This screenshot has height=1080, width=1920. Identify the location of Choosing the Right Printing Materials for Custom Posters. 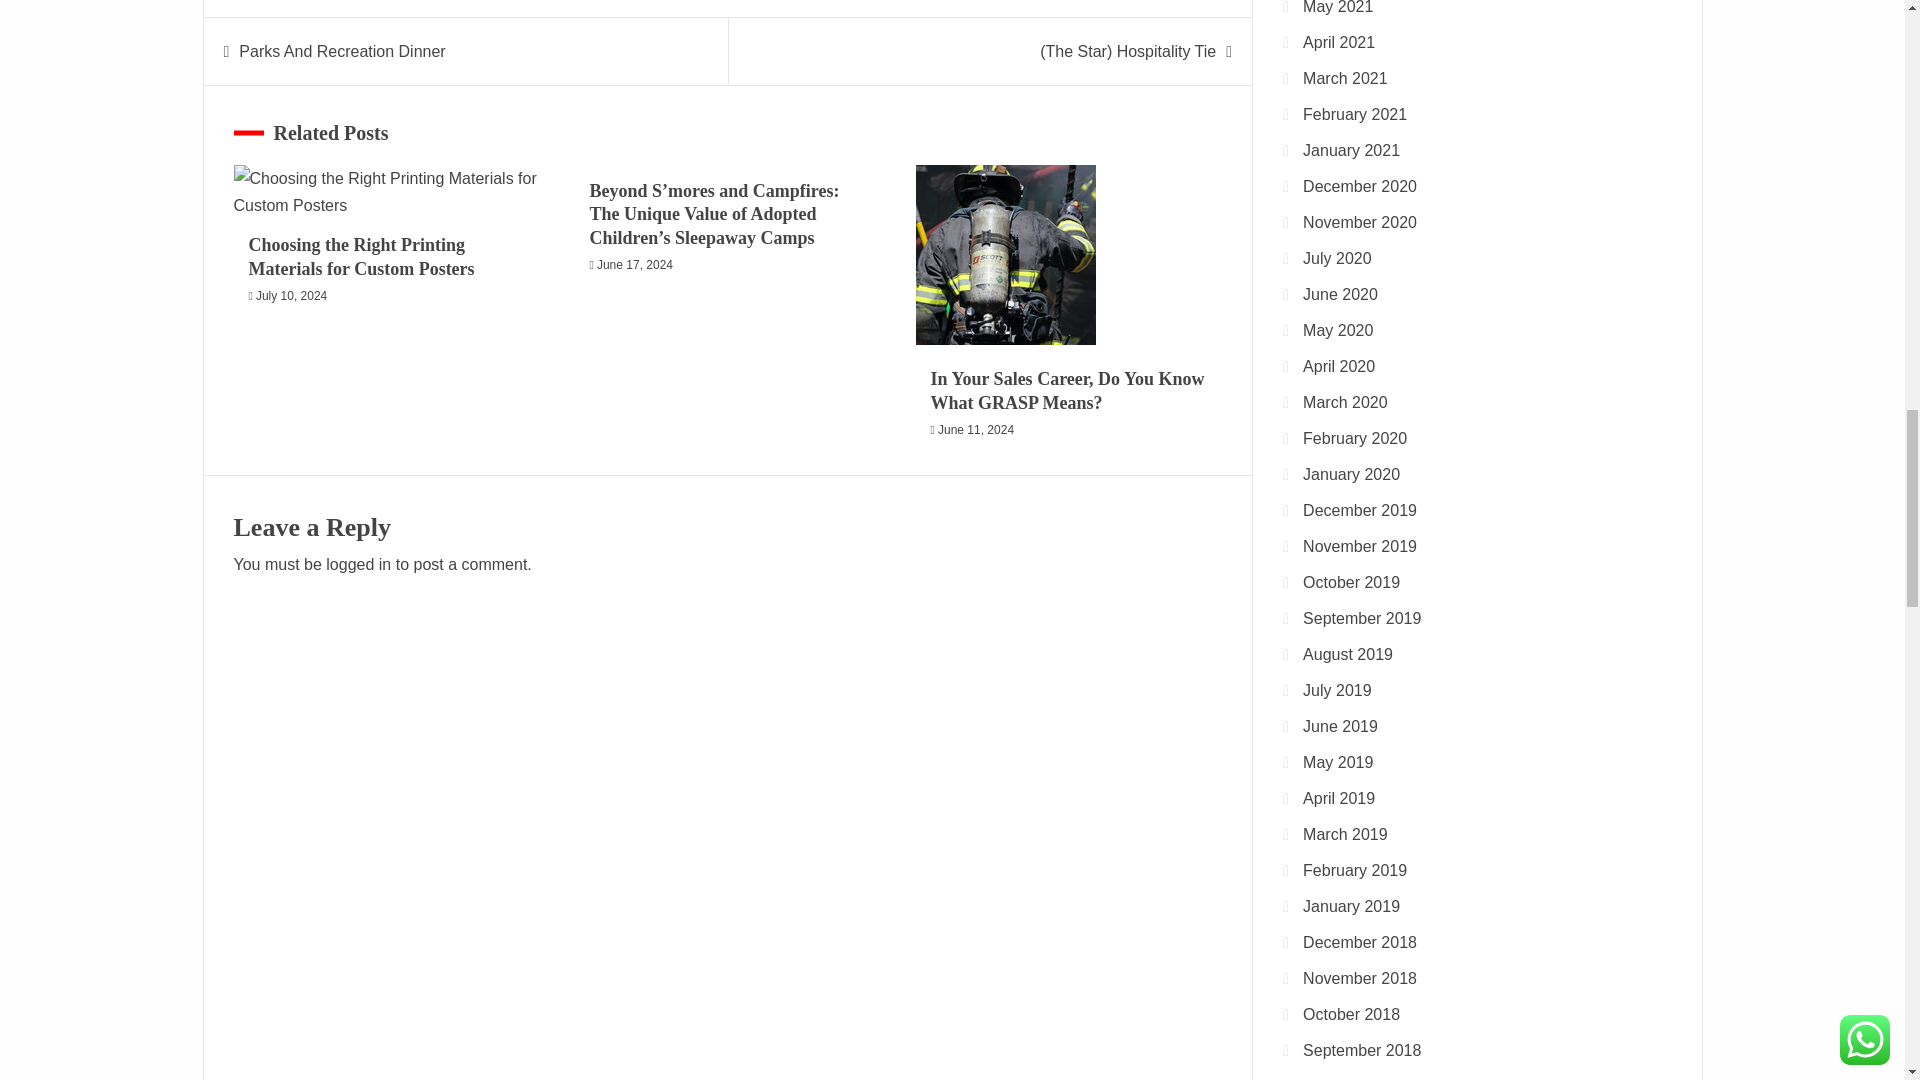
(360, 256).